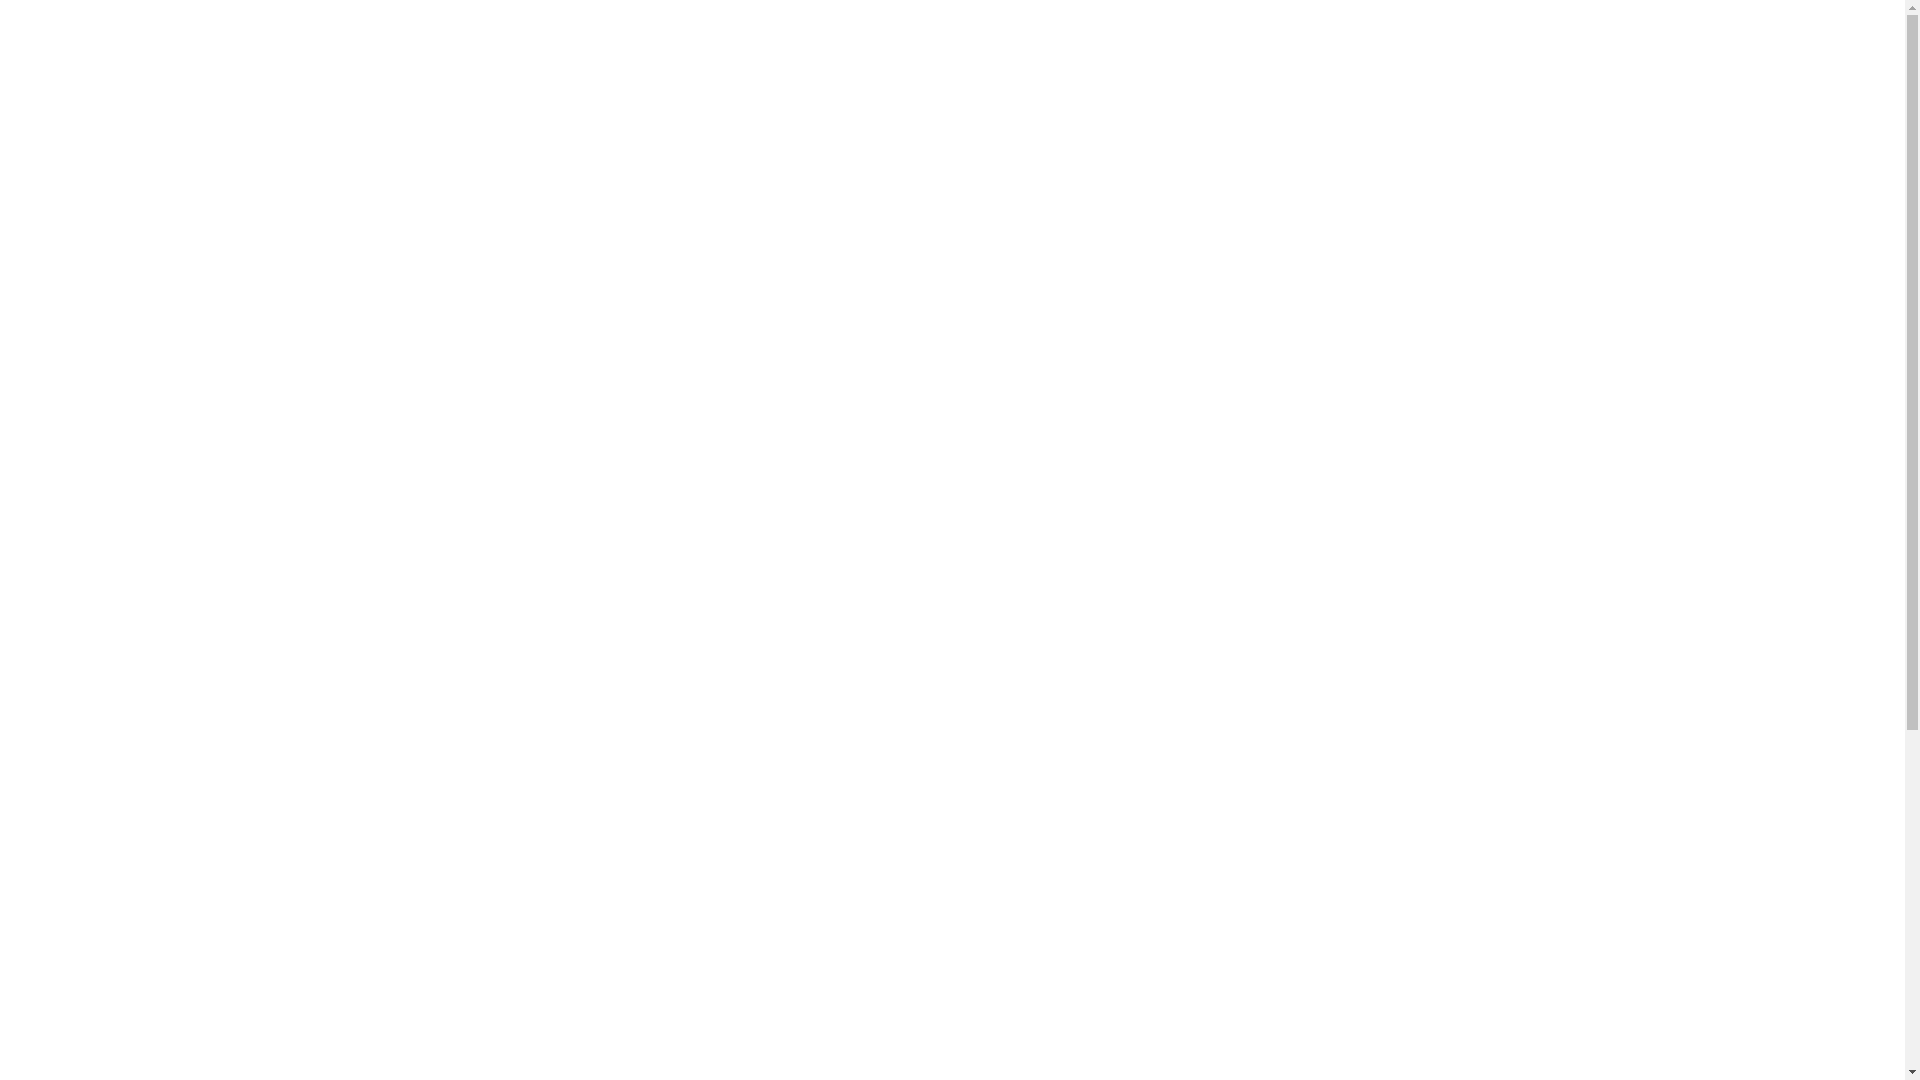 The image size is (1920, 1080). Describe the element at coordinates (948, 1040) in the screenshot. I see `WWW.B34CATERING.BRUSSELS` at that location.